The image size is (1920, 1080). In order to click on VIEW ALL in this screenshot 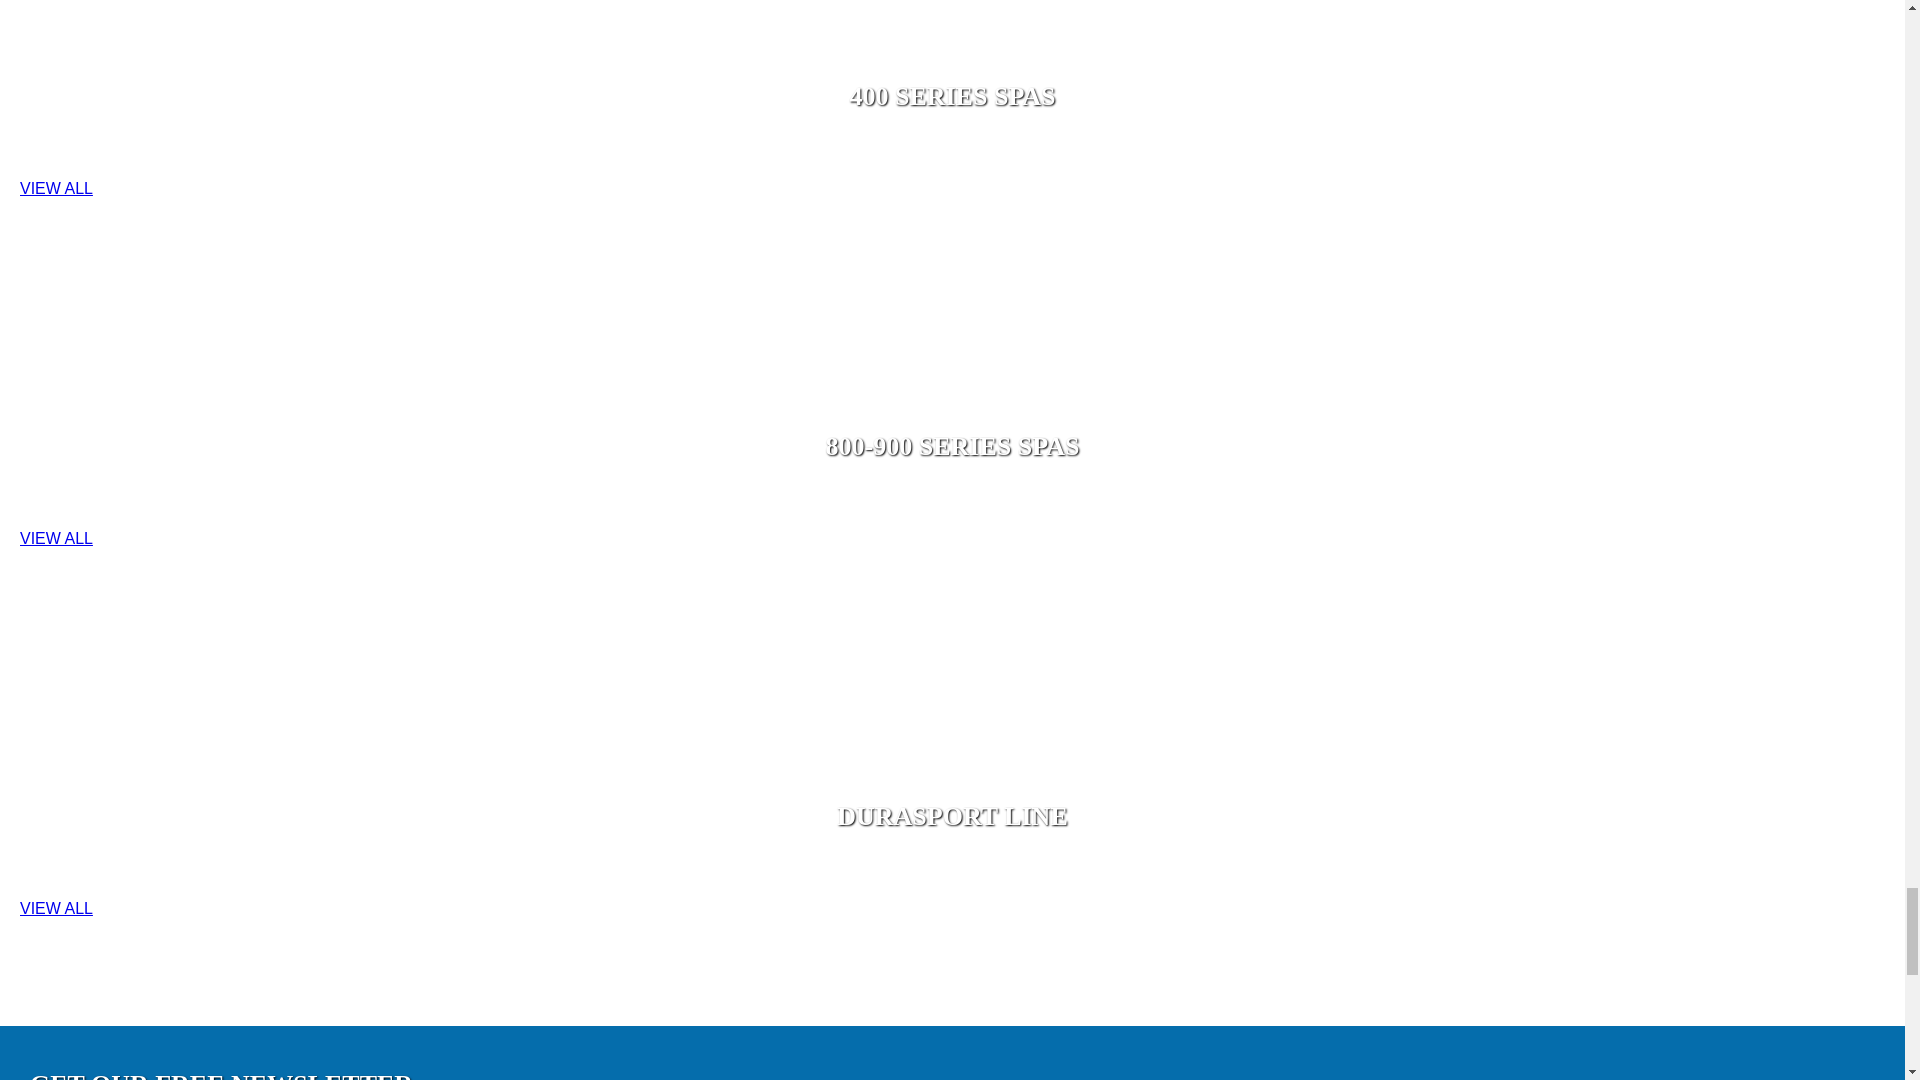, I will do `click(56, 188)`.